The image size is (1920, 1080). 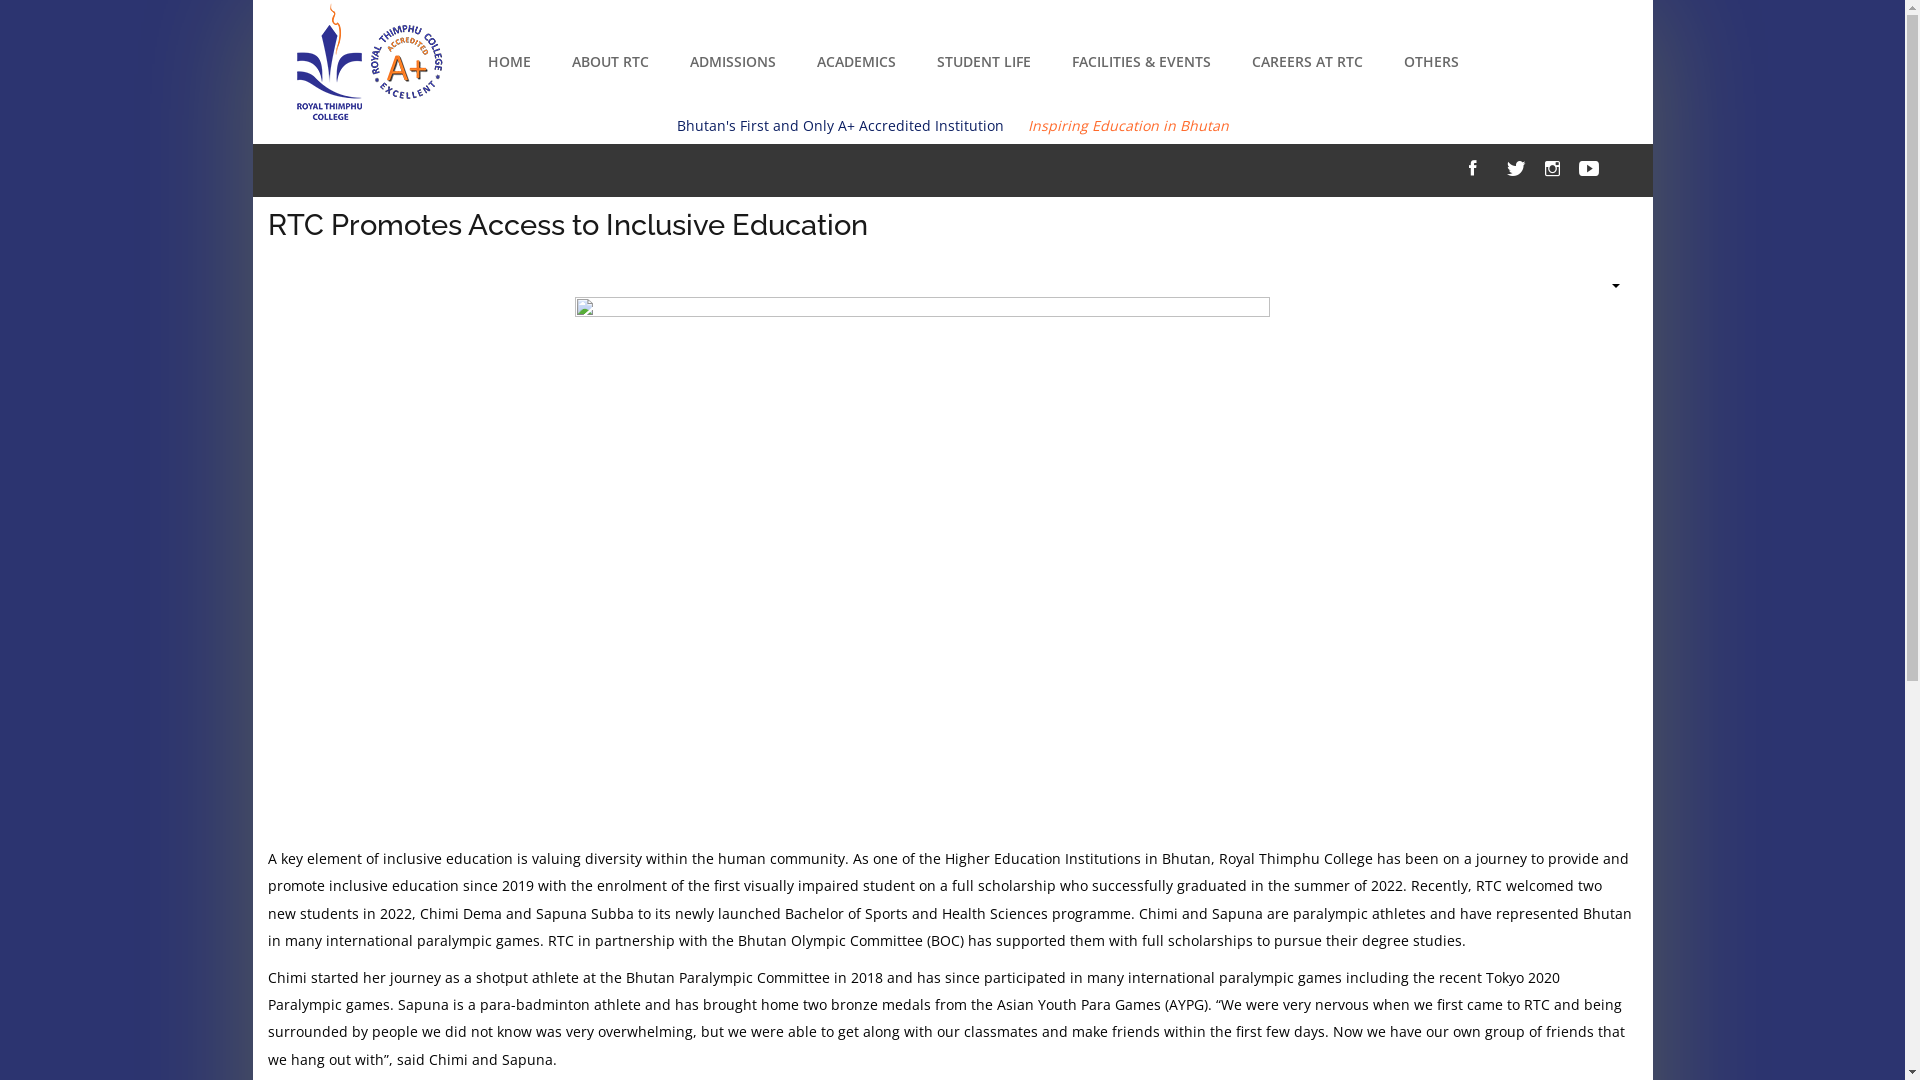 I want to click on ADMISSIONS, so click(x=733, y=62).